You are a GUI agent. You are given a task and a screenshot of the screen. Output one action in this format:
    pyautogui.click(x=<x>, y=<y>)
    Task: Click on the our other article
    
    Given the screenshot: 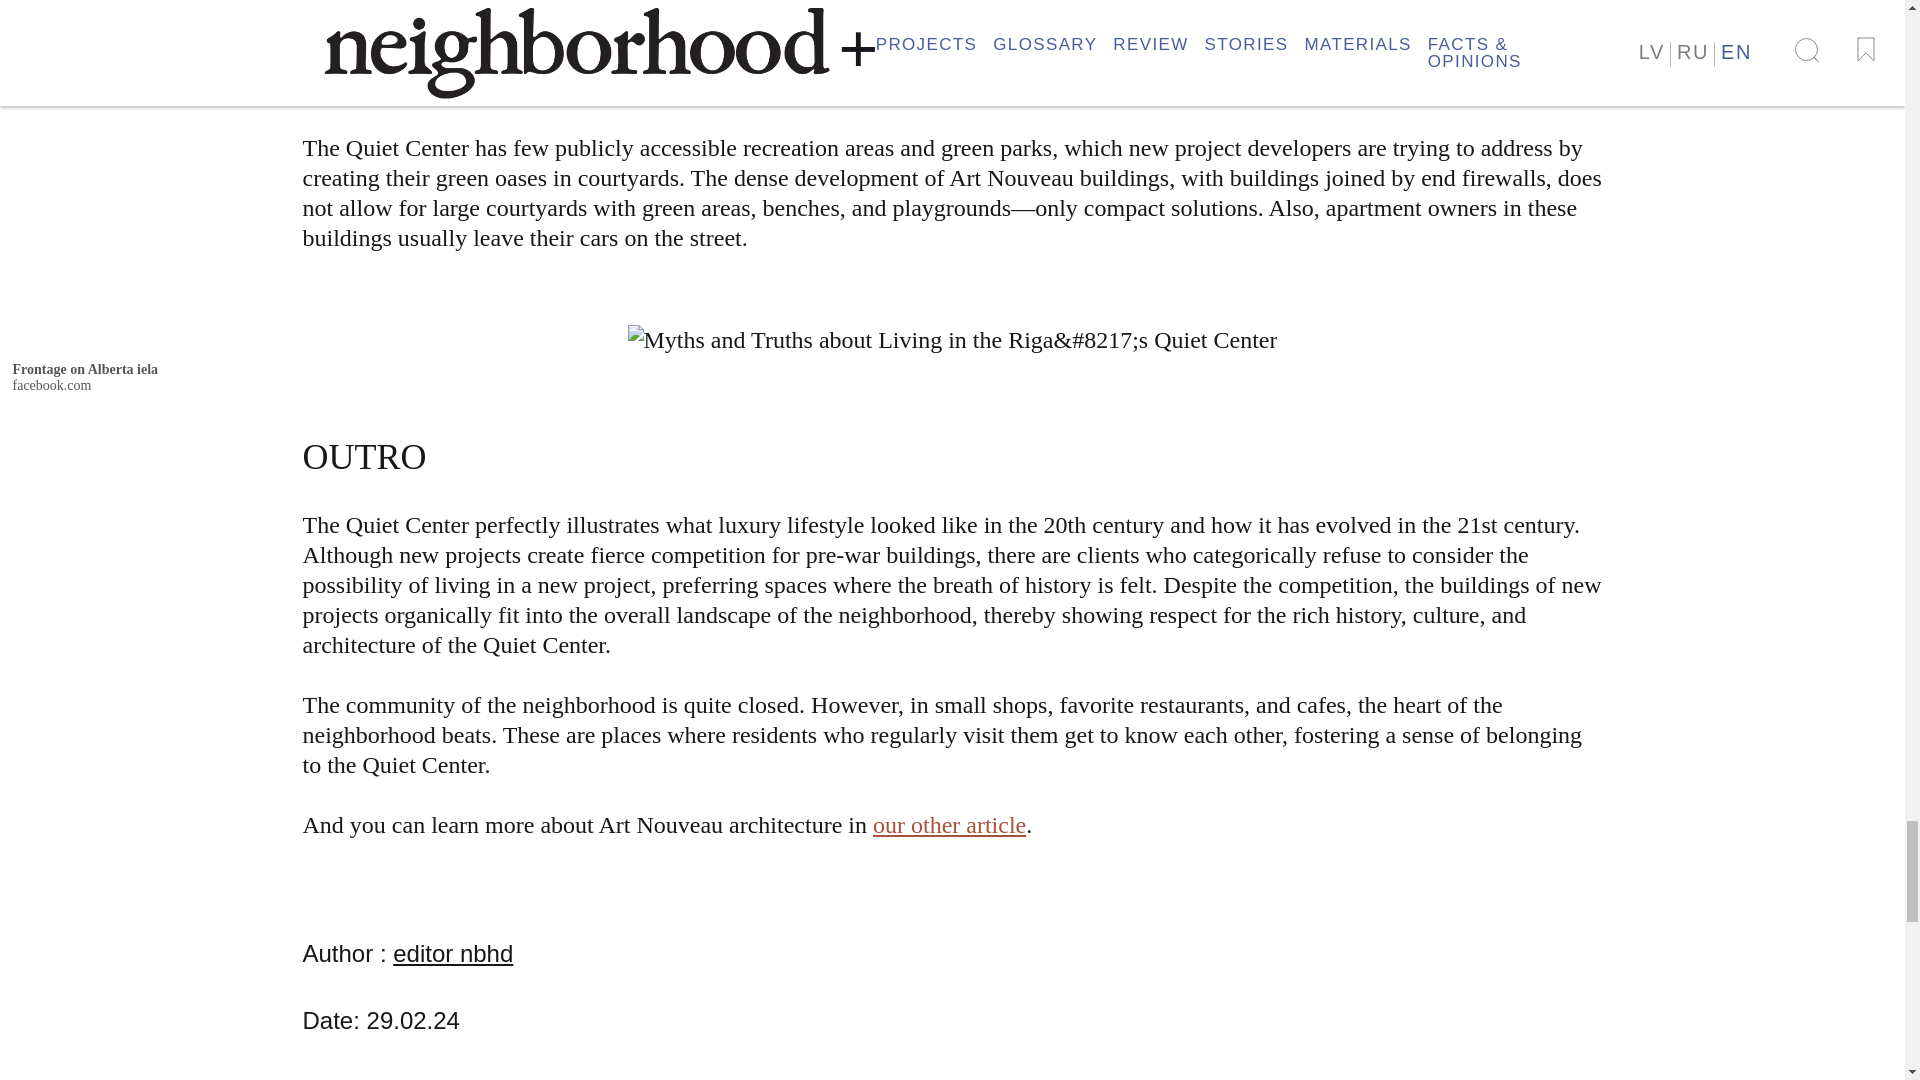 What is the action you would take?
    pyautogui.click(x=949, y=825)
    